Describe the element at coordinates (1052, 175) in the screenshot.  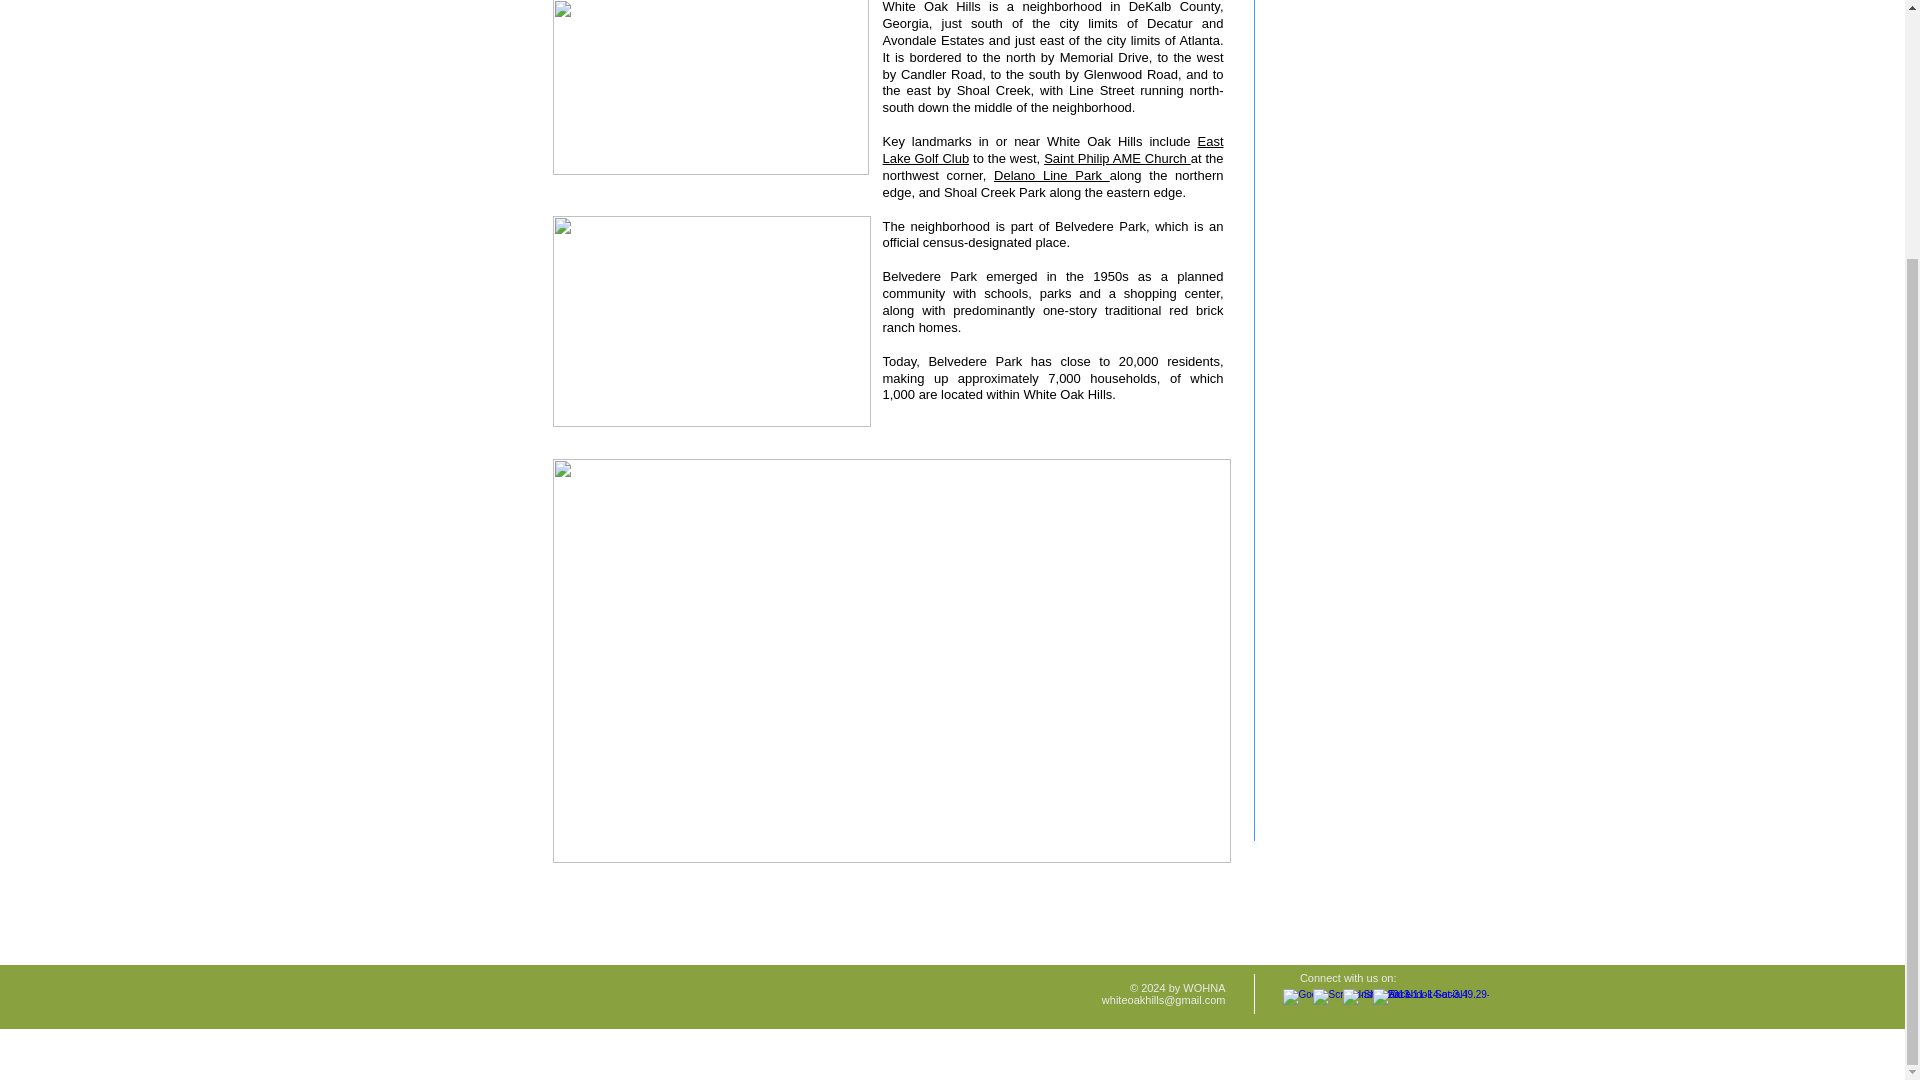
I see `Delano Line Park` at that location.